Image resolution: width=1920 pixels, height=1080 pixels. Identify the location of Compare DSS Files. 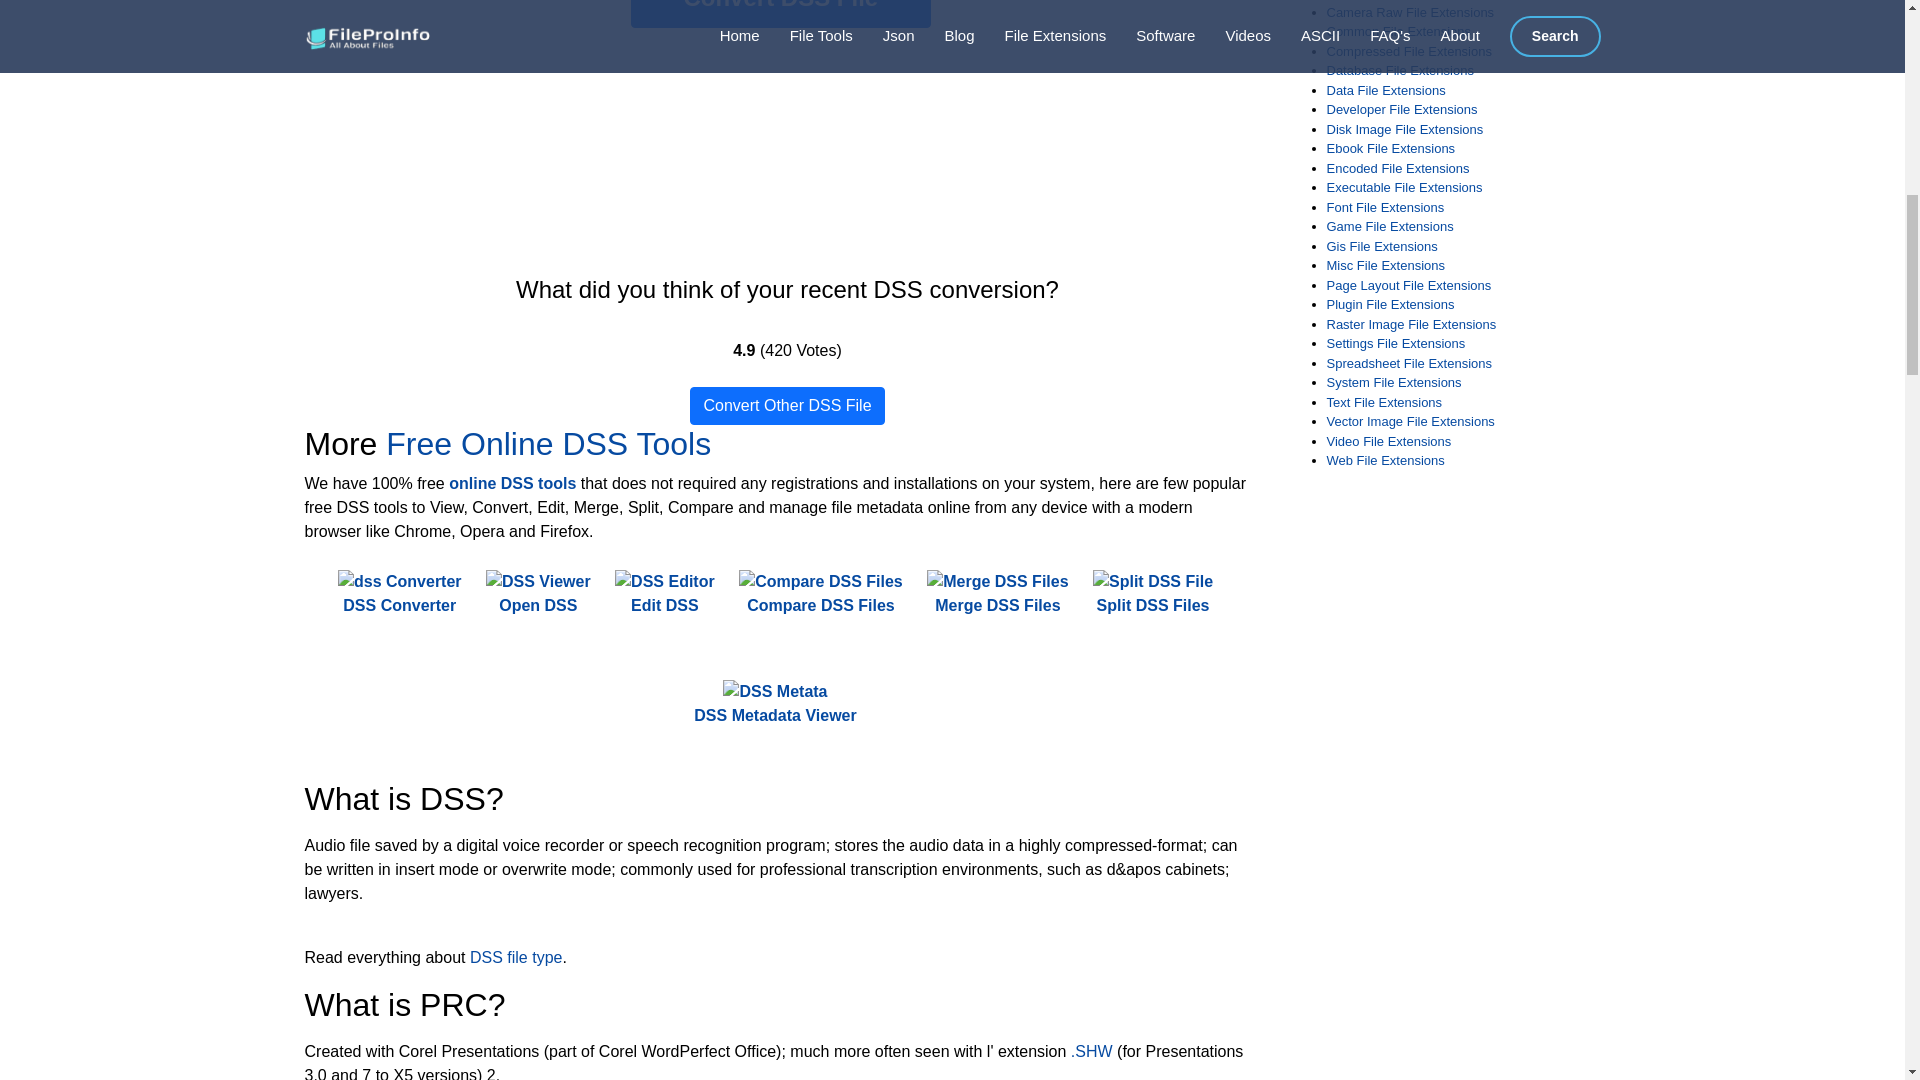
(820, 594).